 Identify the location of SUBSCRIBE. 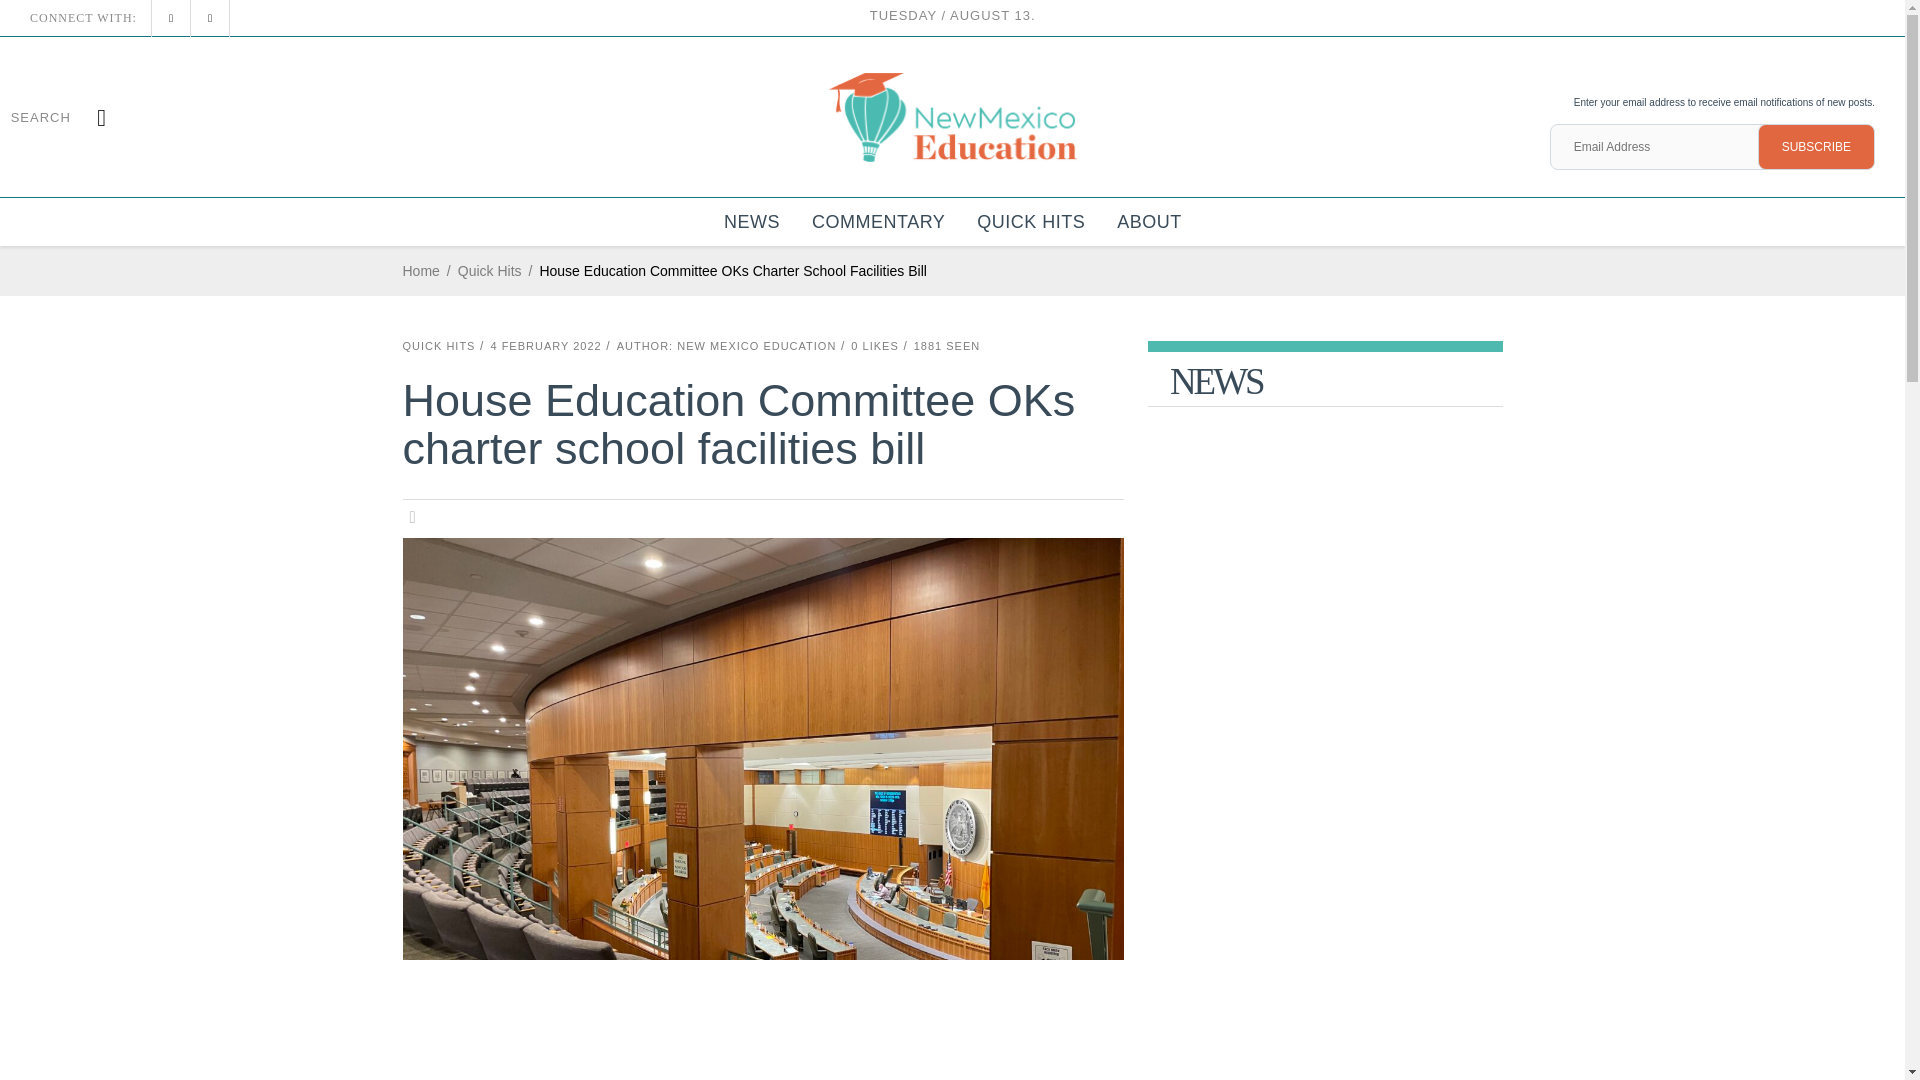
(1816, 146).